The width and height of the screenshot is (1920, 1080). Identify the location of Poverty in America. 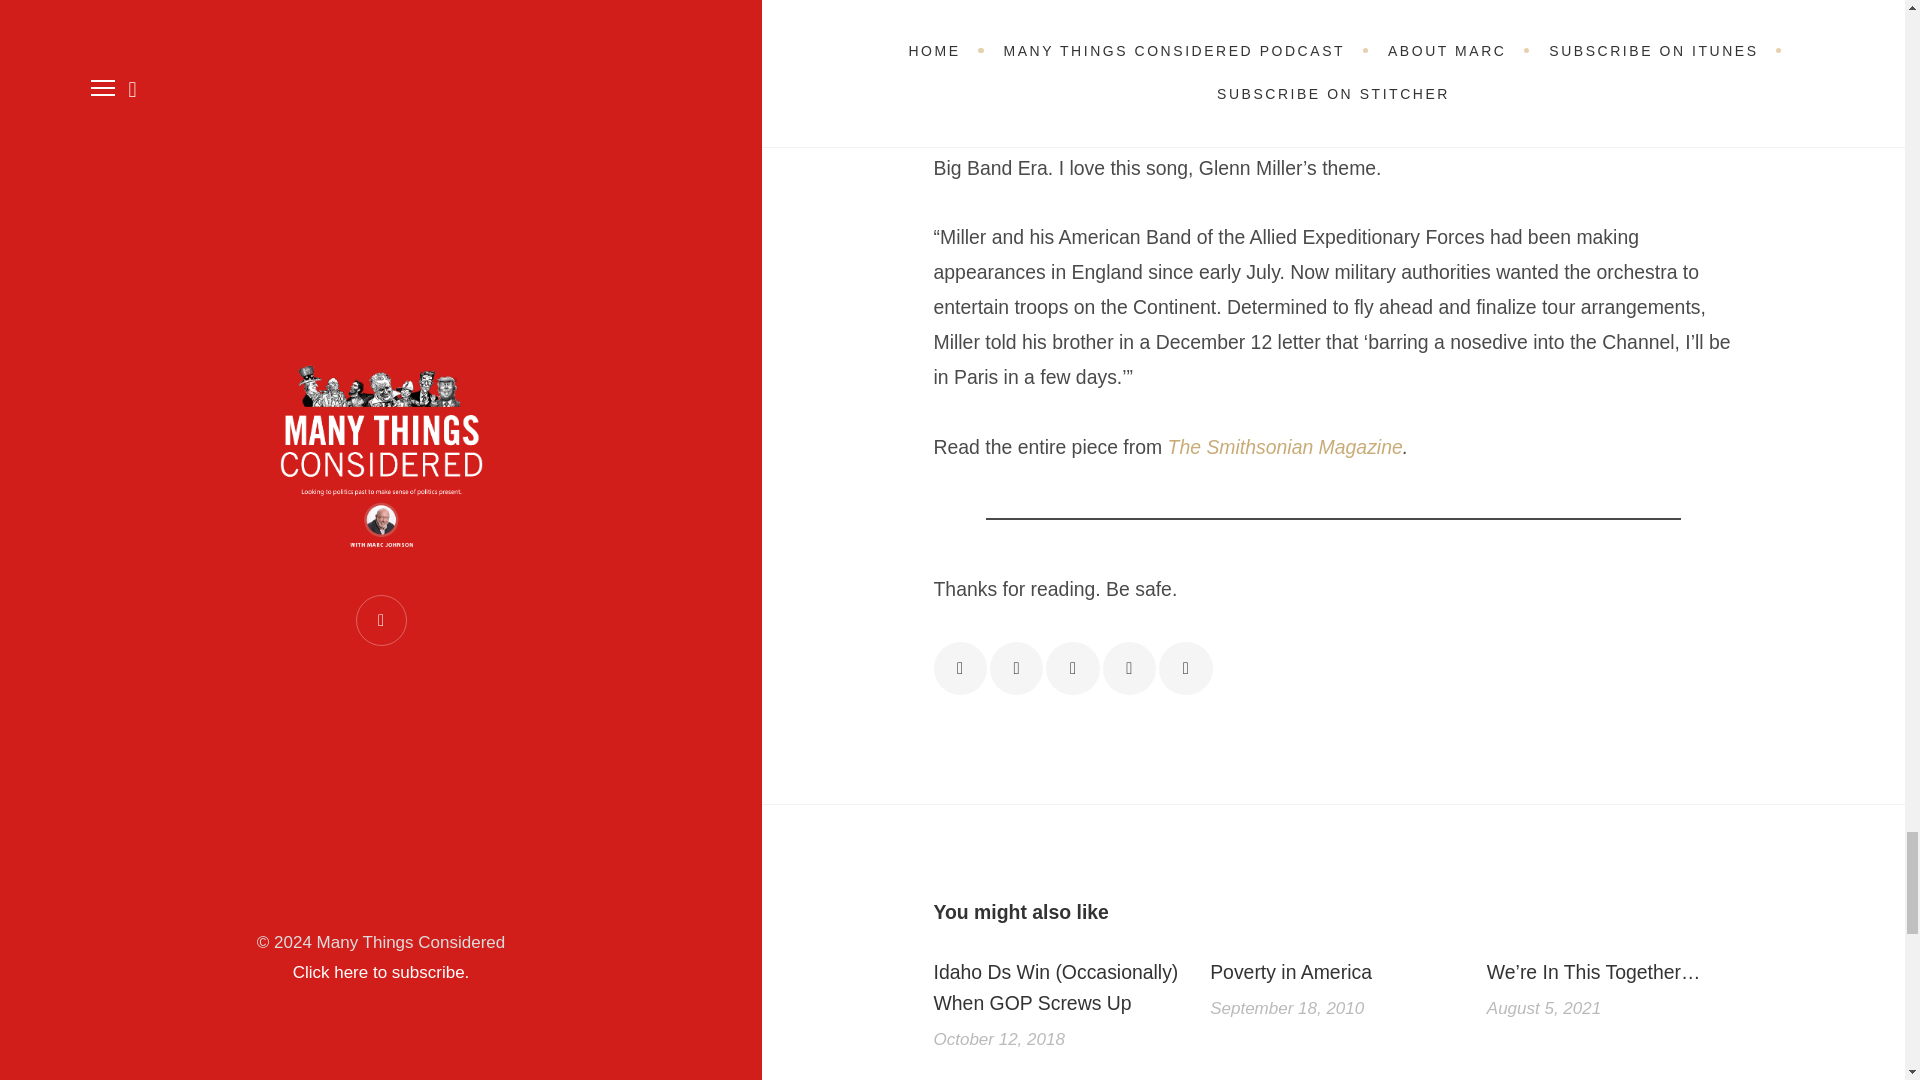
(1333, 972).